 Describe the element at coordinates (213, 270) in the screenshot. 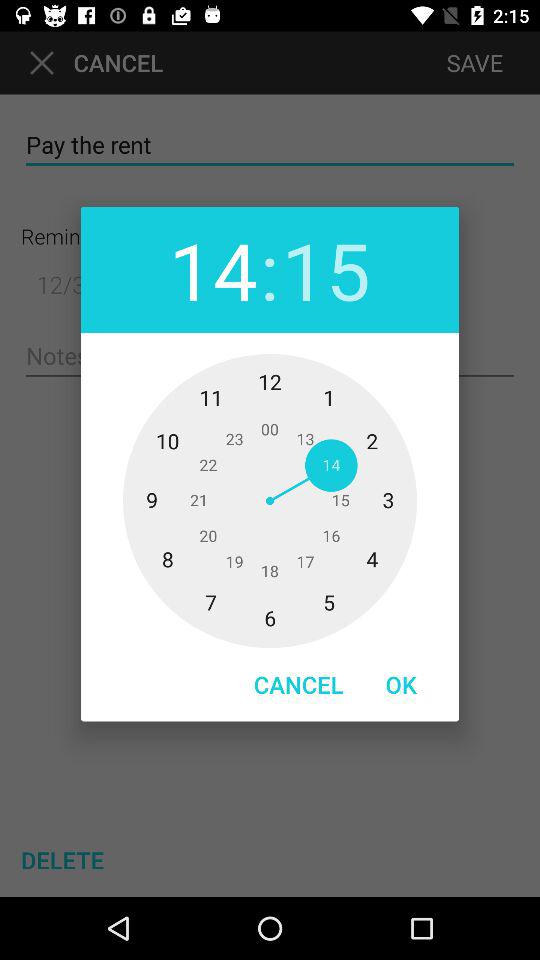

I see `open the icon next to : item` at that location.